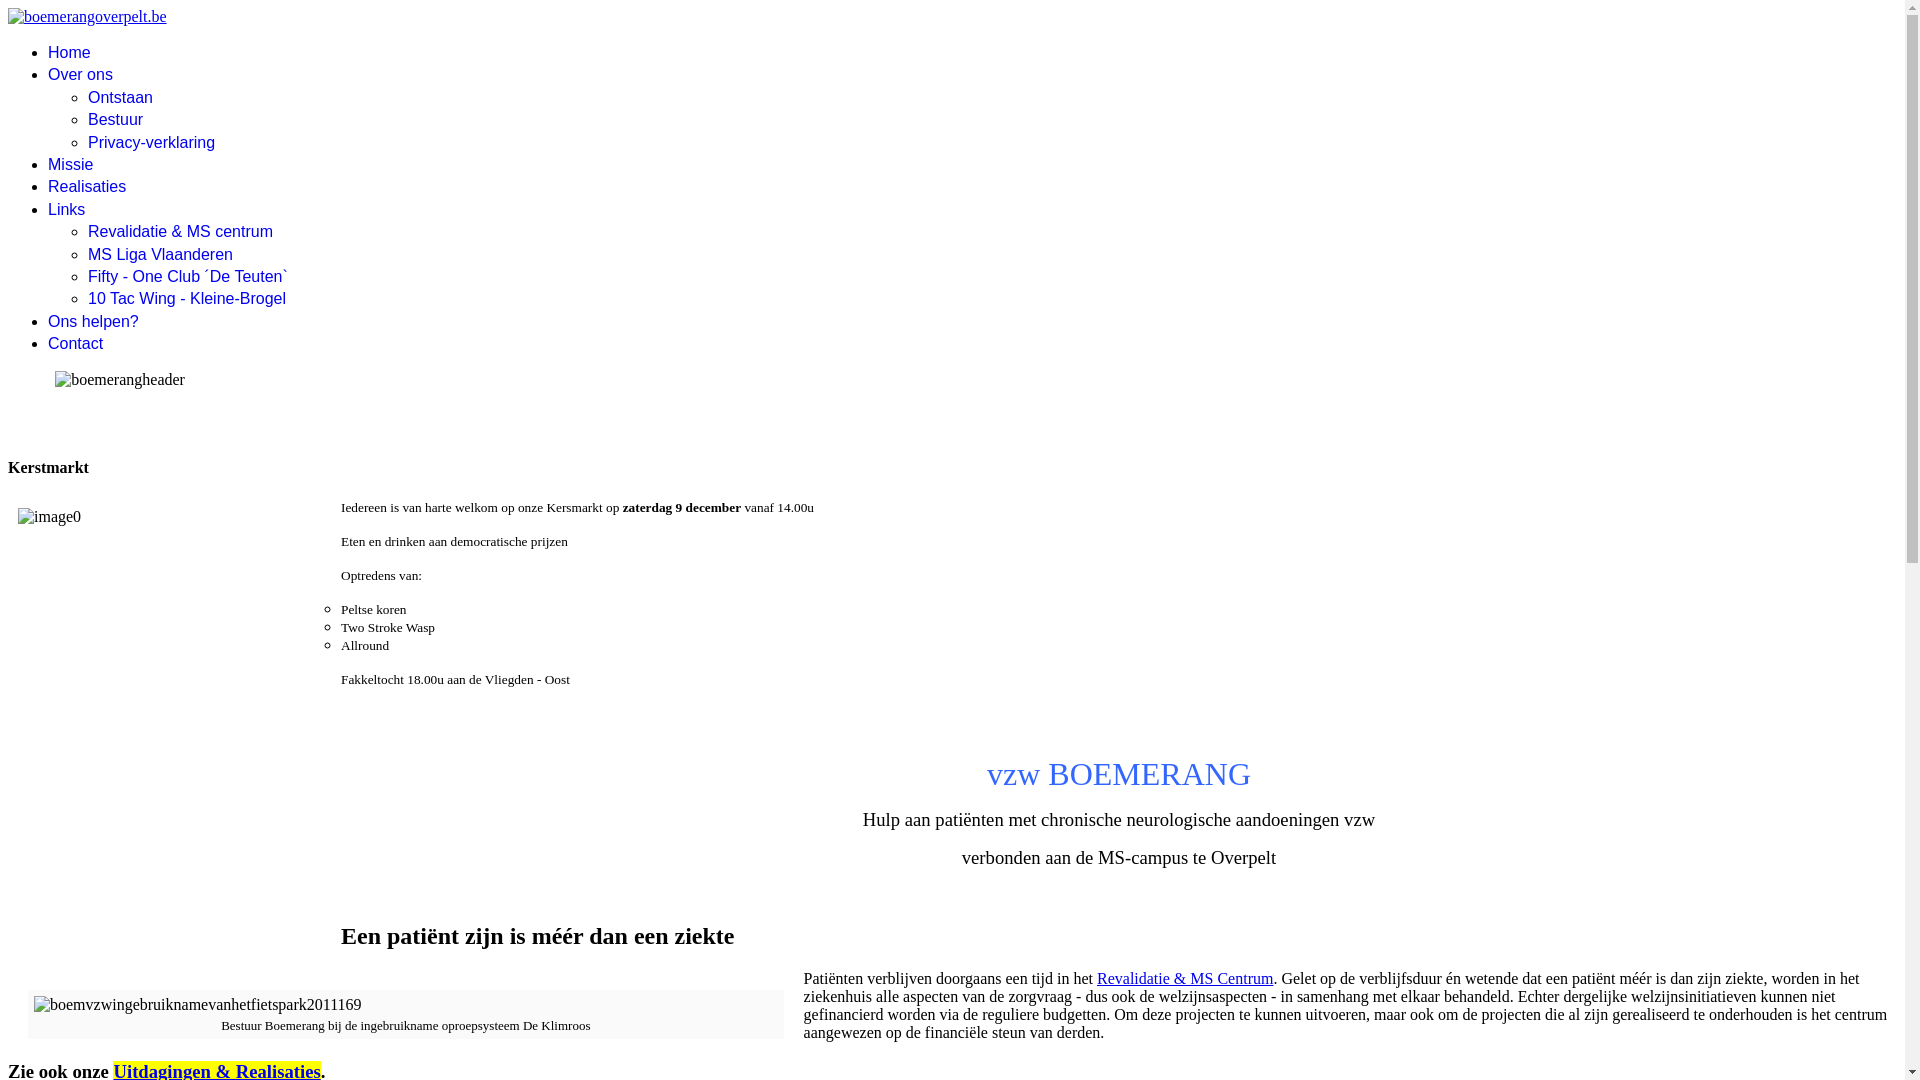  Describe the element at coordinates (76, 344) in the screenshot. I see `Contact` at that location.